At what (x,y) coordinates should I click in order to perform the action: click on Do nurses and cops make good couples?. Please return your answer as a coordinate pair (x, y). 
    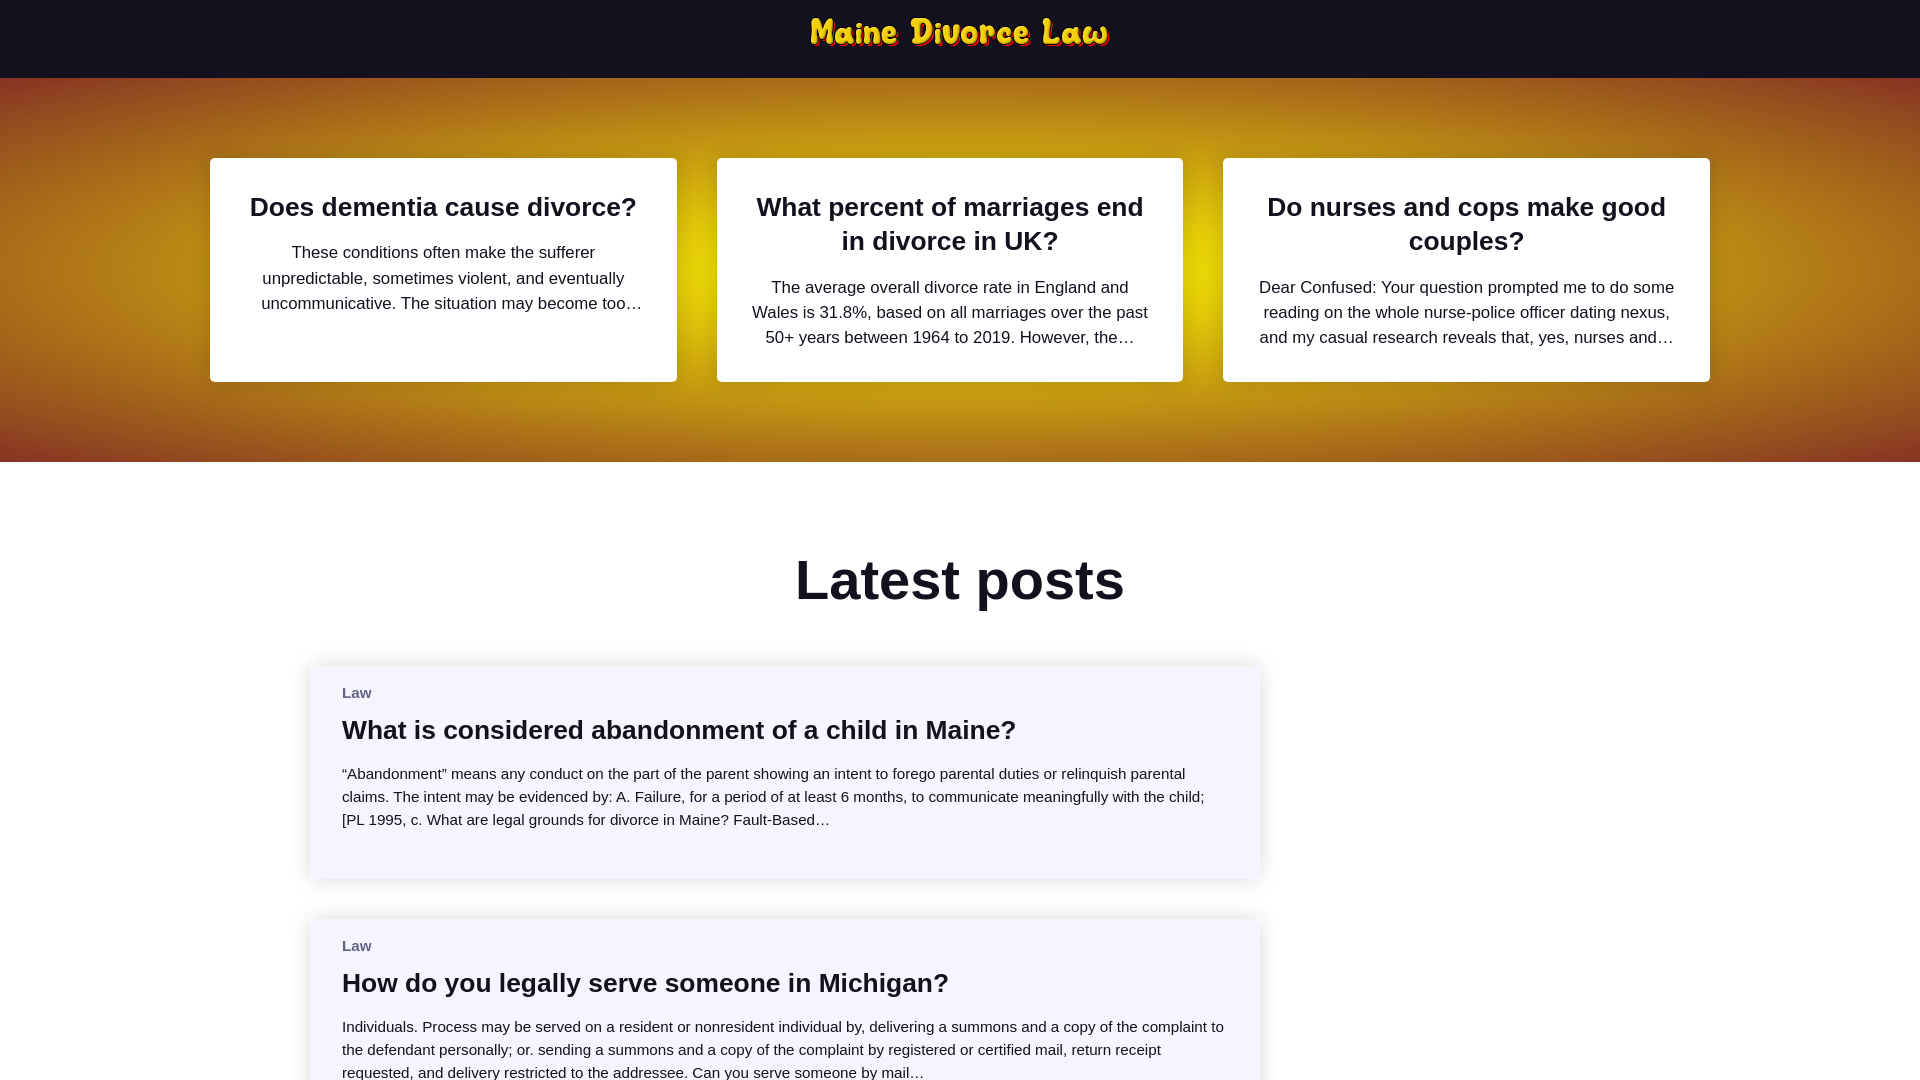
    Looking at the image, I should click on (1466, 224).